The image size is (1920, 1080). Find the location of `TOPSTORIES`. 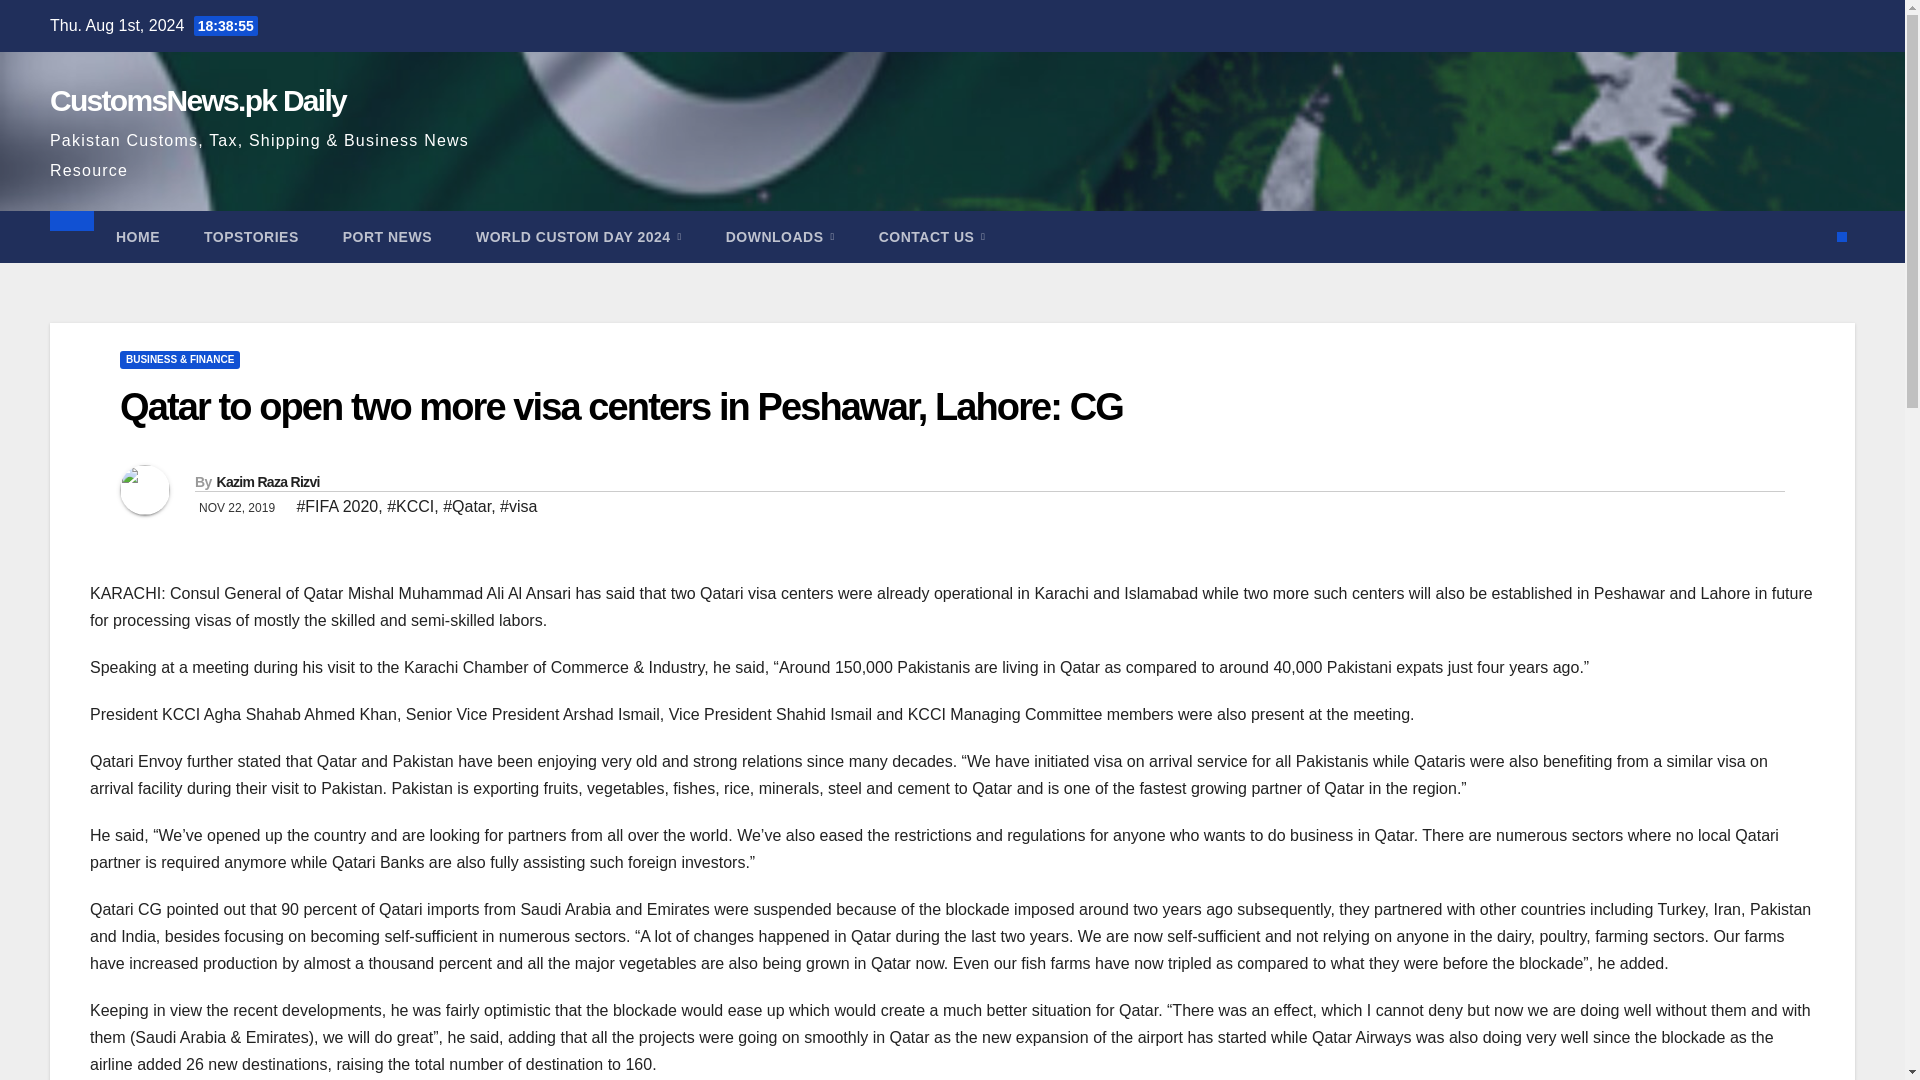

TOPSTORIES is located at coordinates (251, 236).